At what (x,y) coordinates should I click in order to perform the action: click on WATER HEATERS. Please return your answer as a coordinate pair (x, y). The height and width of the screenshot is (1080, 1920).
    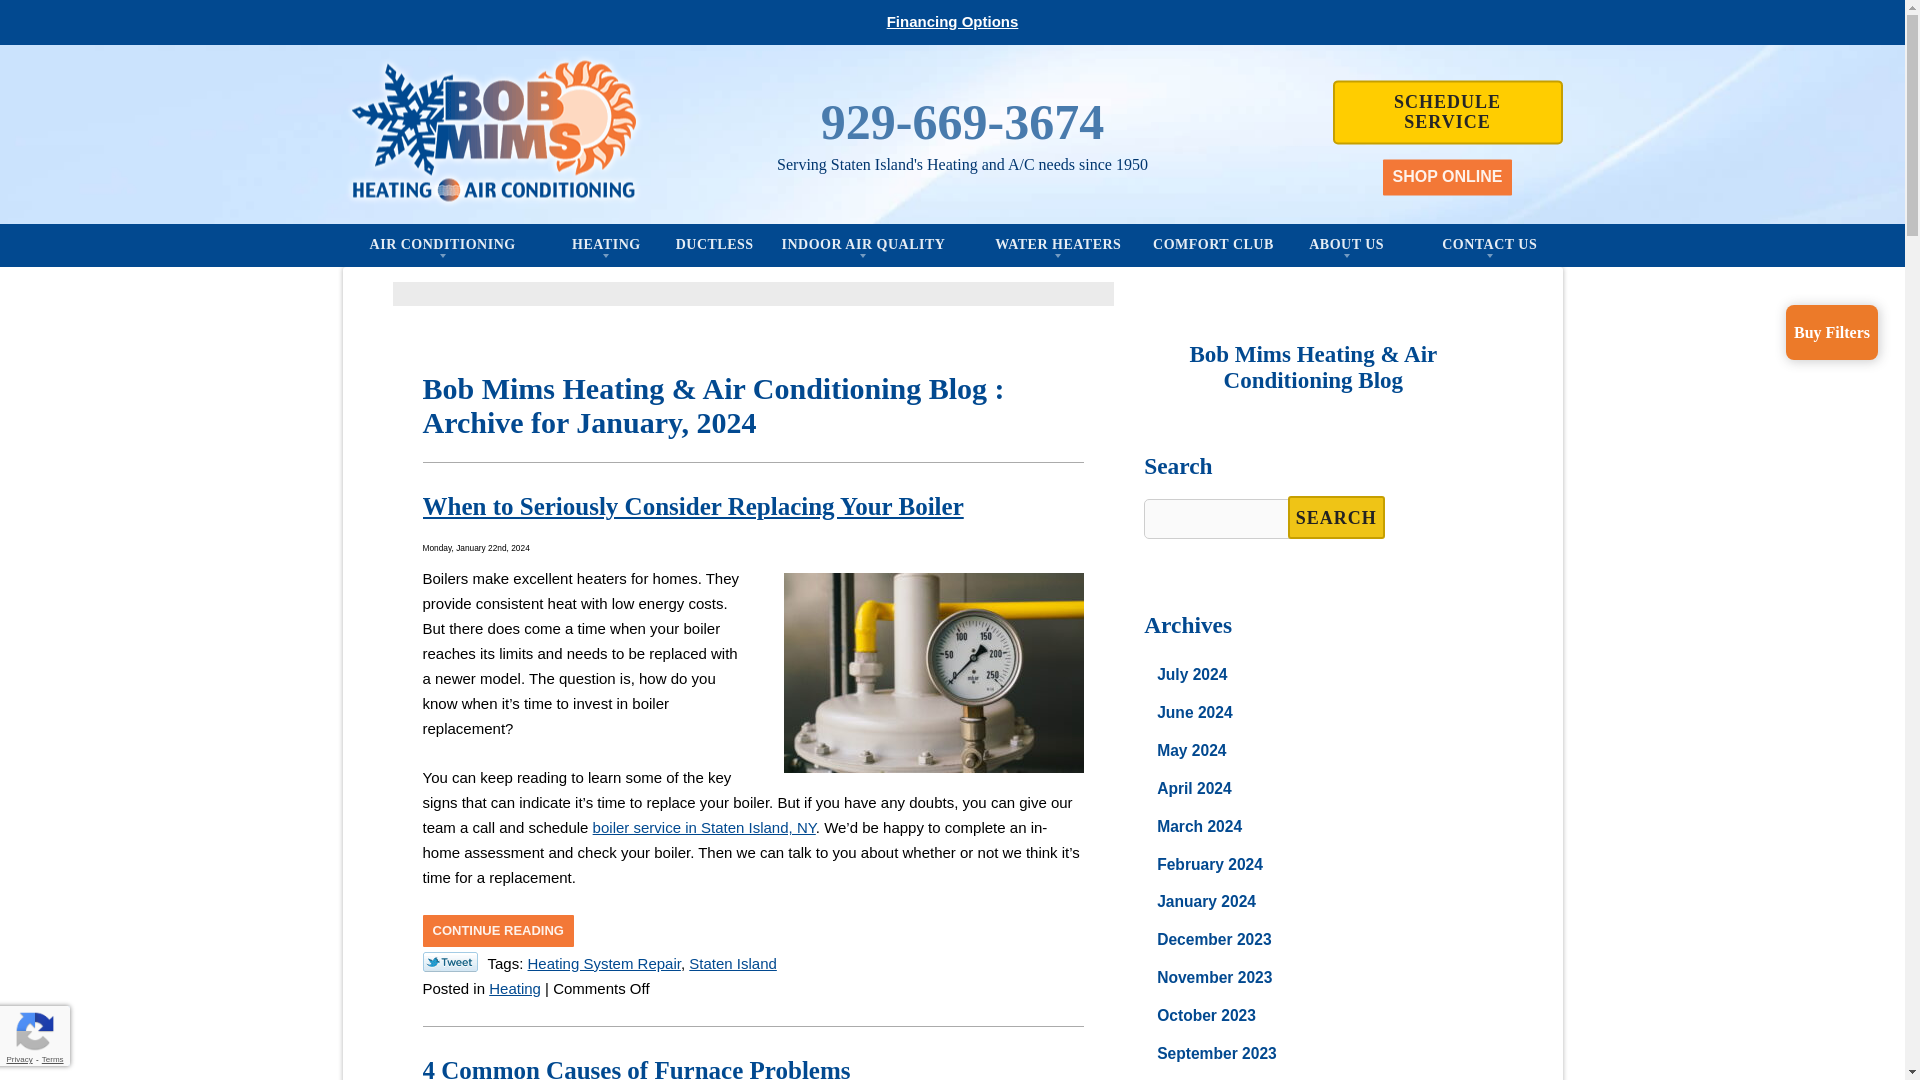
    Looking at the image, I should click on (1058, 244).